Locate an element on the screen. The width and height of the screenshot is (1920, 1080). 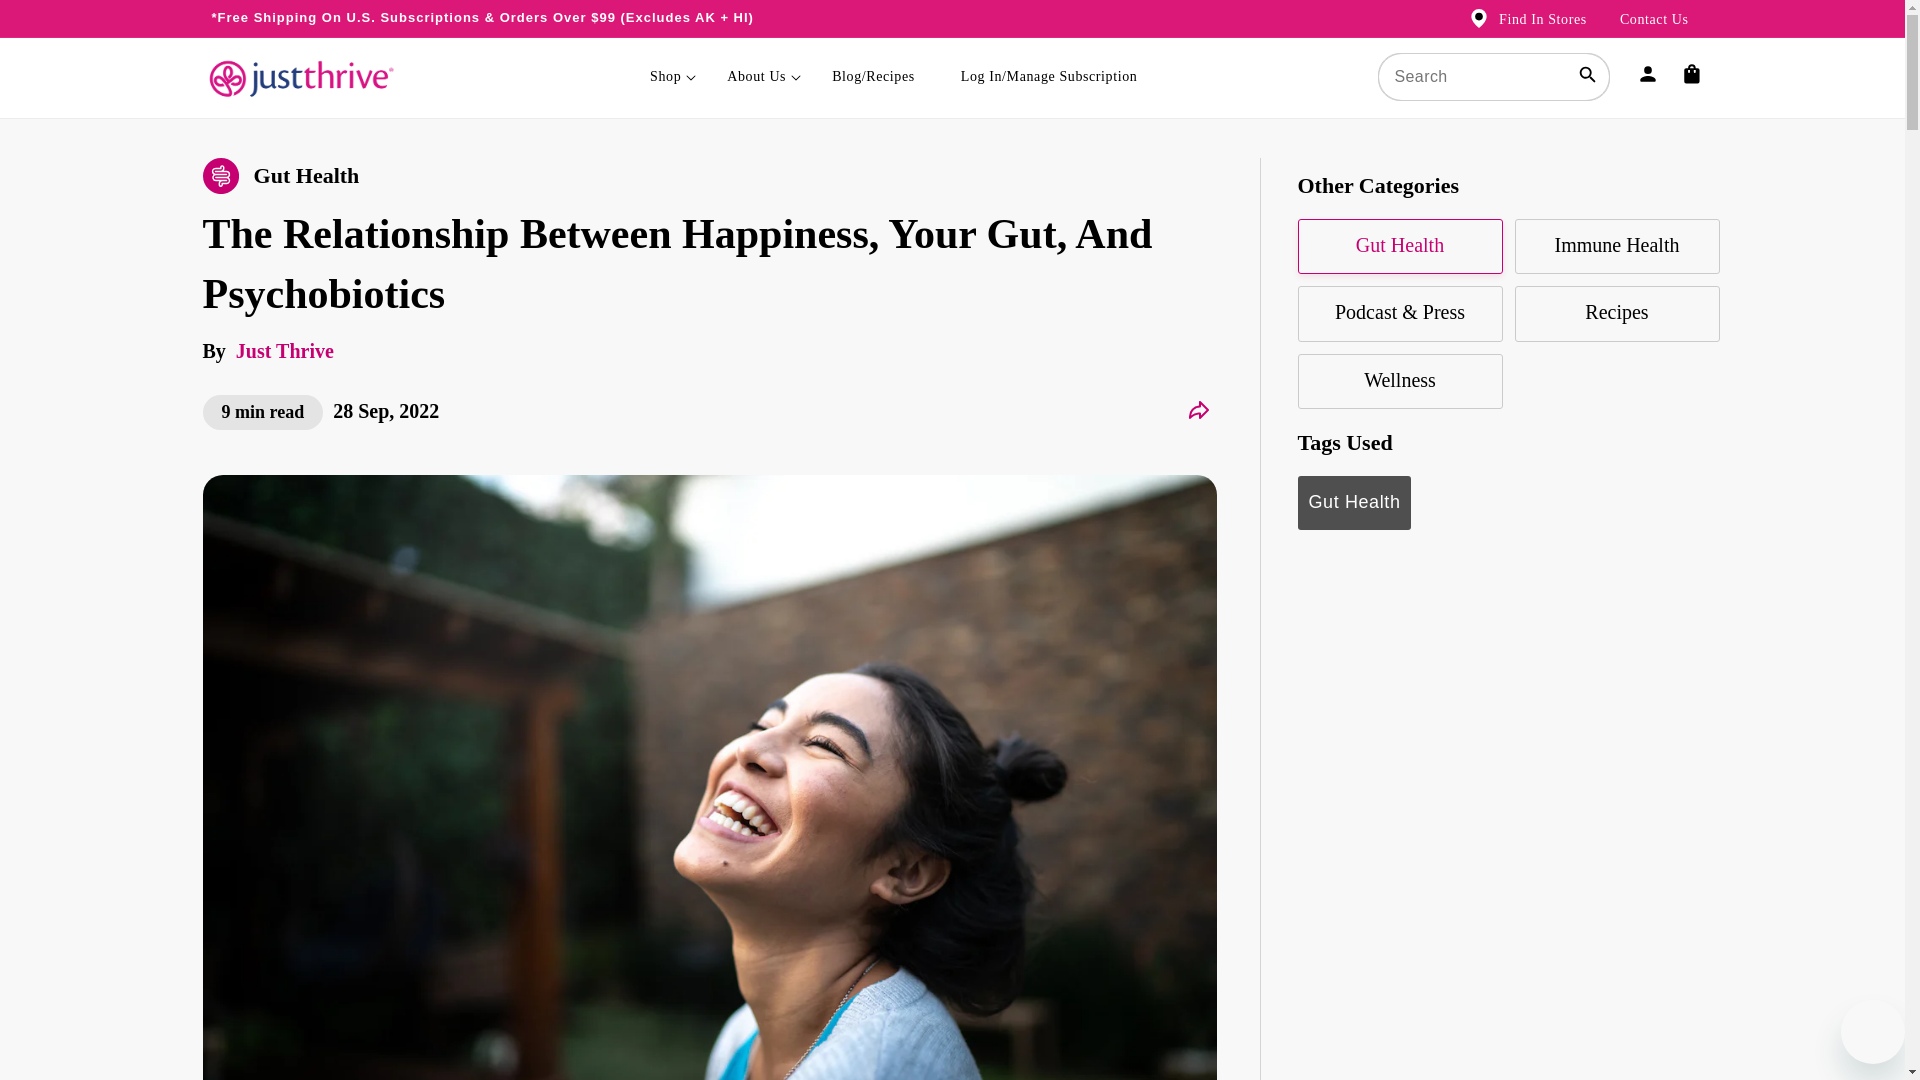
Show articles tagged blog-nav-Gut Health is located at coordinates (306, 175).